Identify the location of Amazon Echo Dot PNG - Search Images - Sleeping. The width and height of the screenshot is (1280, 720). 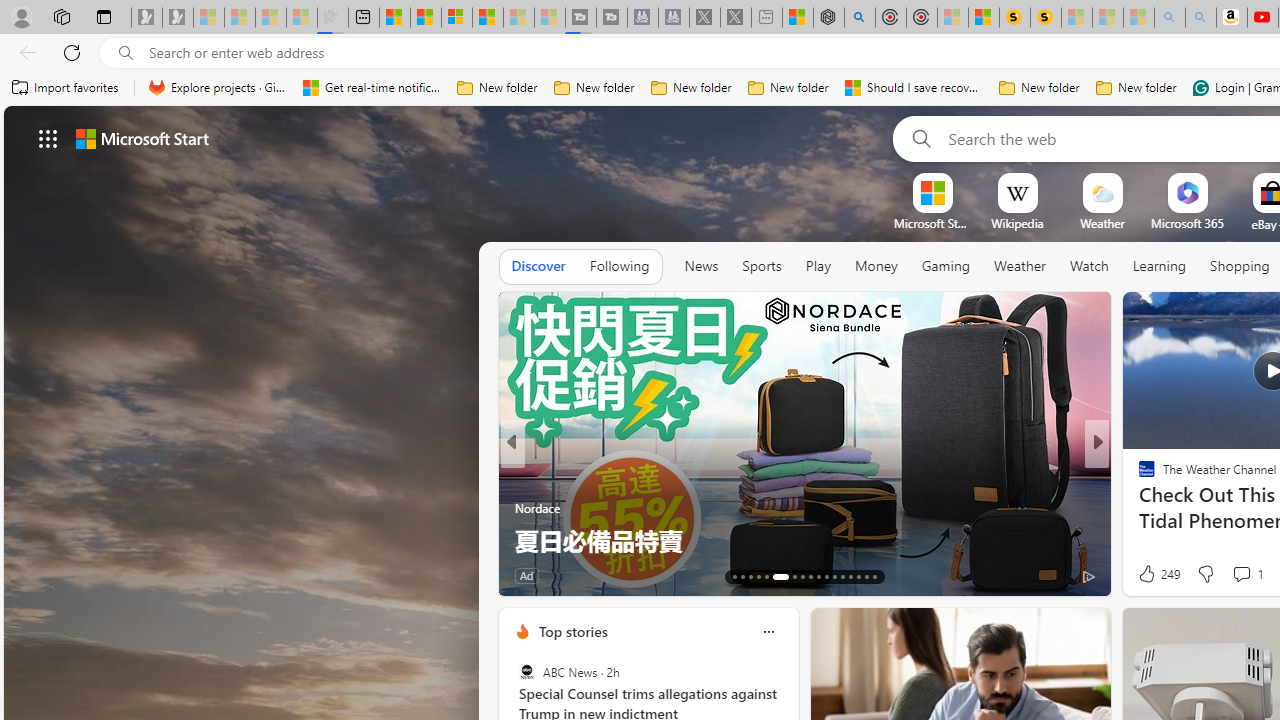
(1200, 18).